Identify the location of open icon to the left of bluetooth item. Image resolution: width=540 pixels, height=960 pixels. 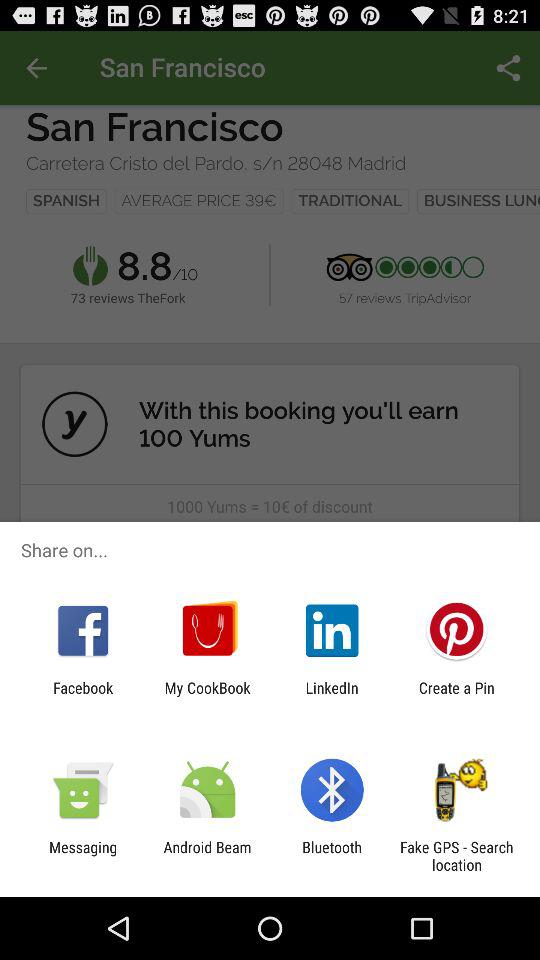
(207, 856).